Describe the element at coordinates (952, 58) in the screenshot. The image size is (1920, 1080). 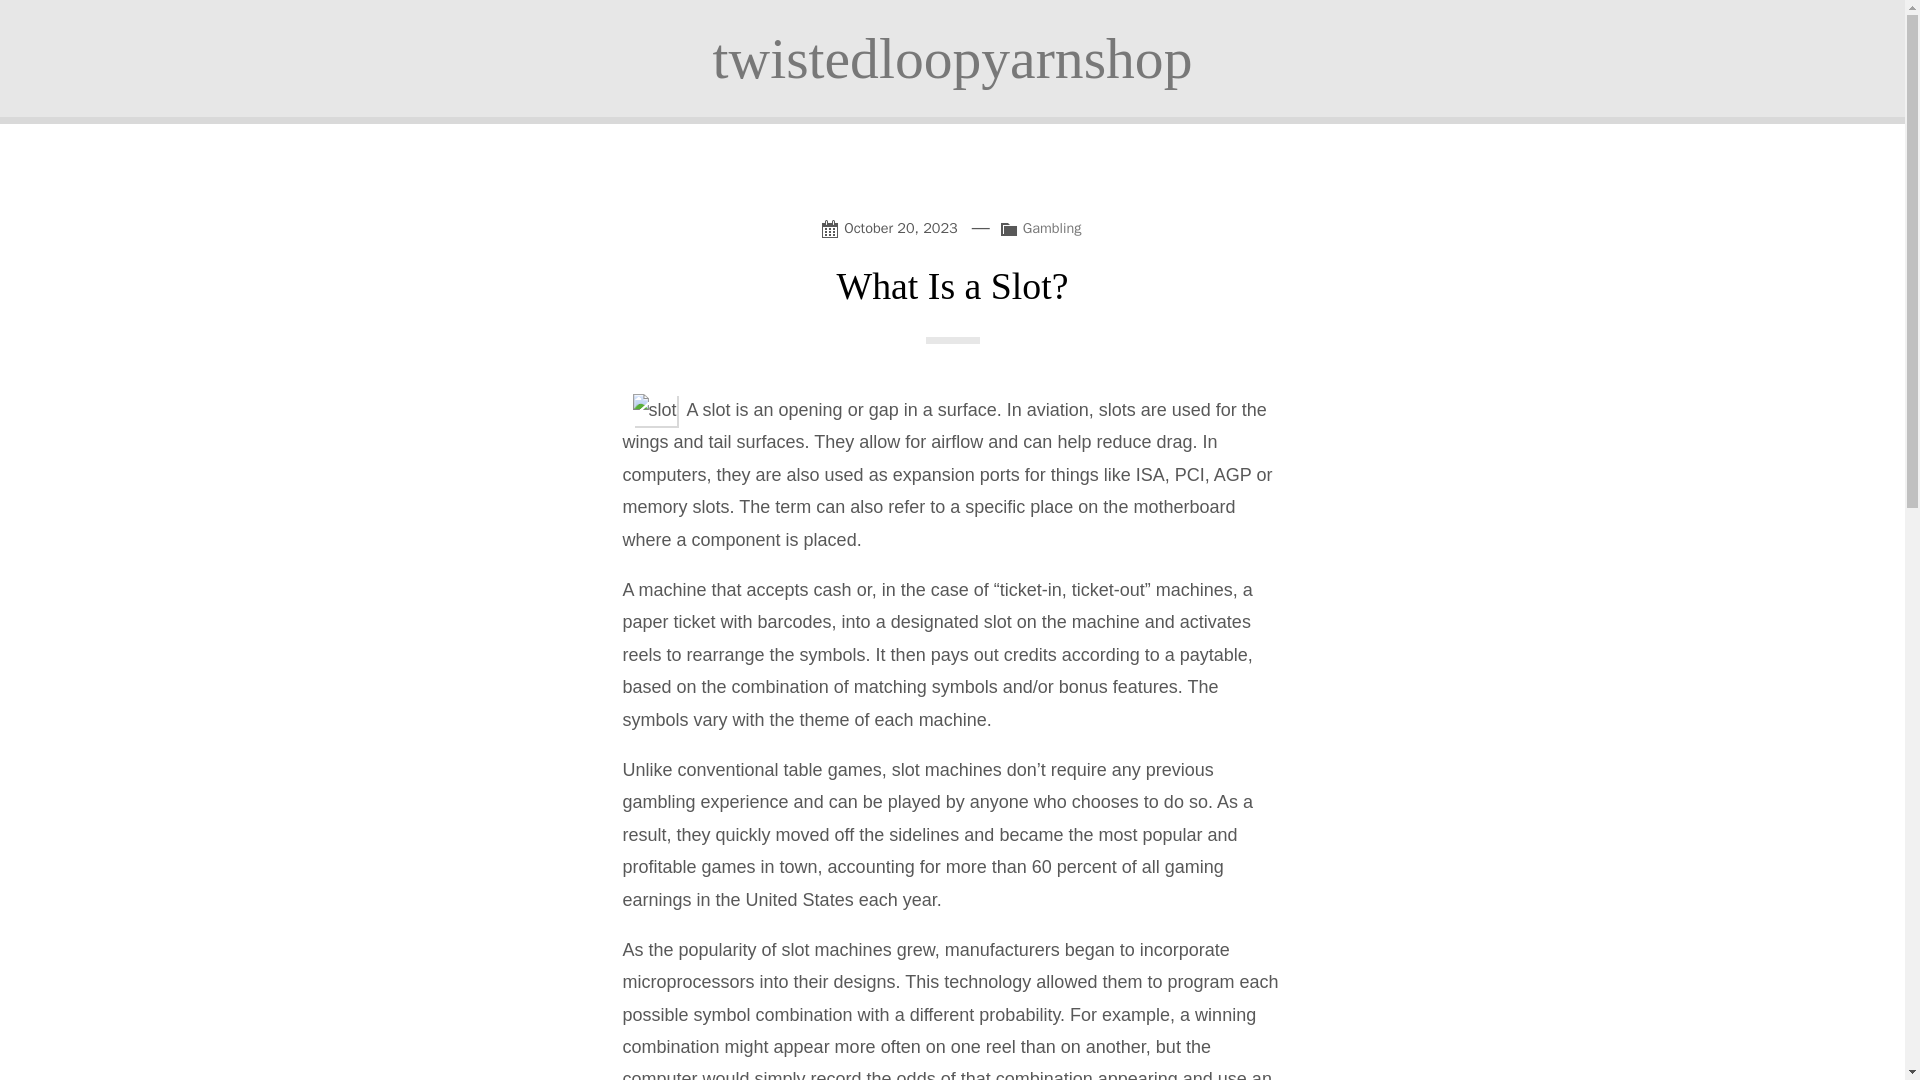
I see `twistedloopyarnshop` at that location.